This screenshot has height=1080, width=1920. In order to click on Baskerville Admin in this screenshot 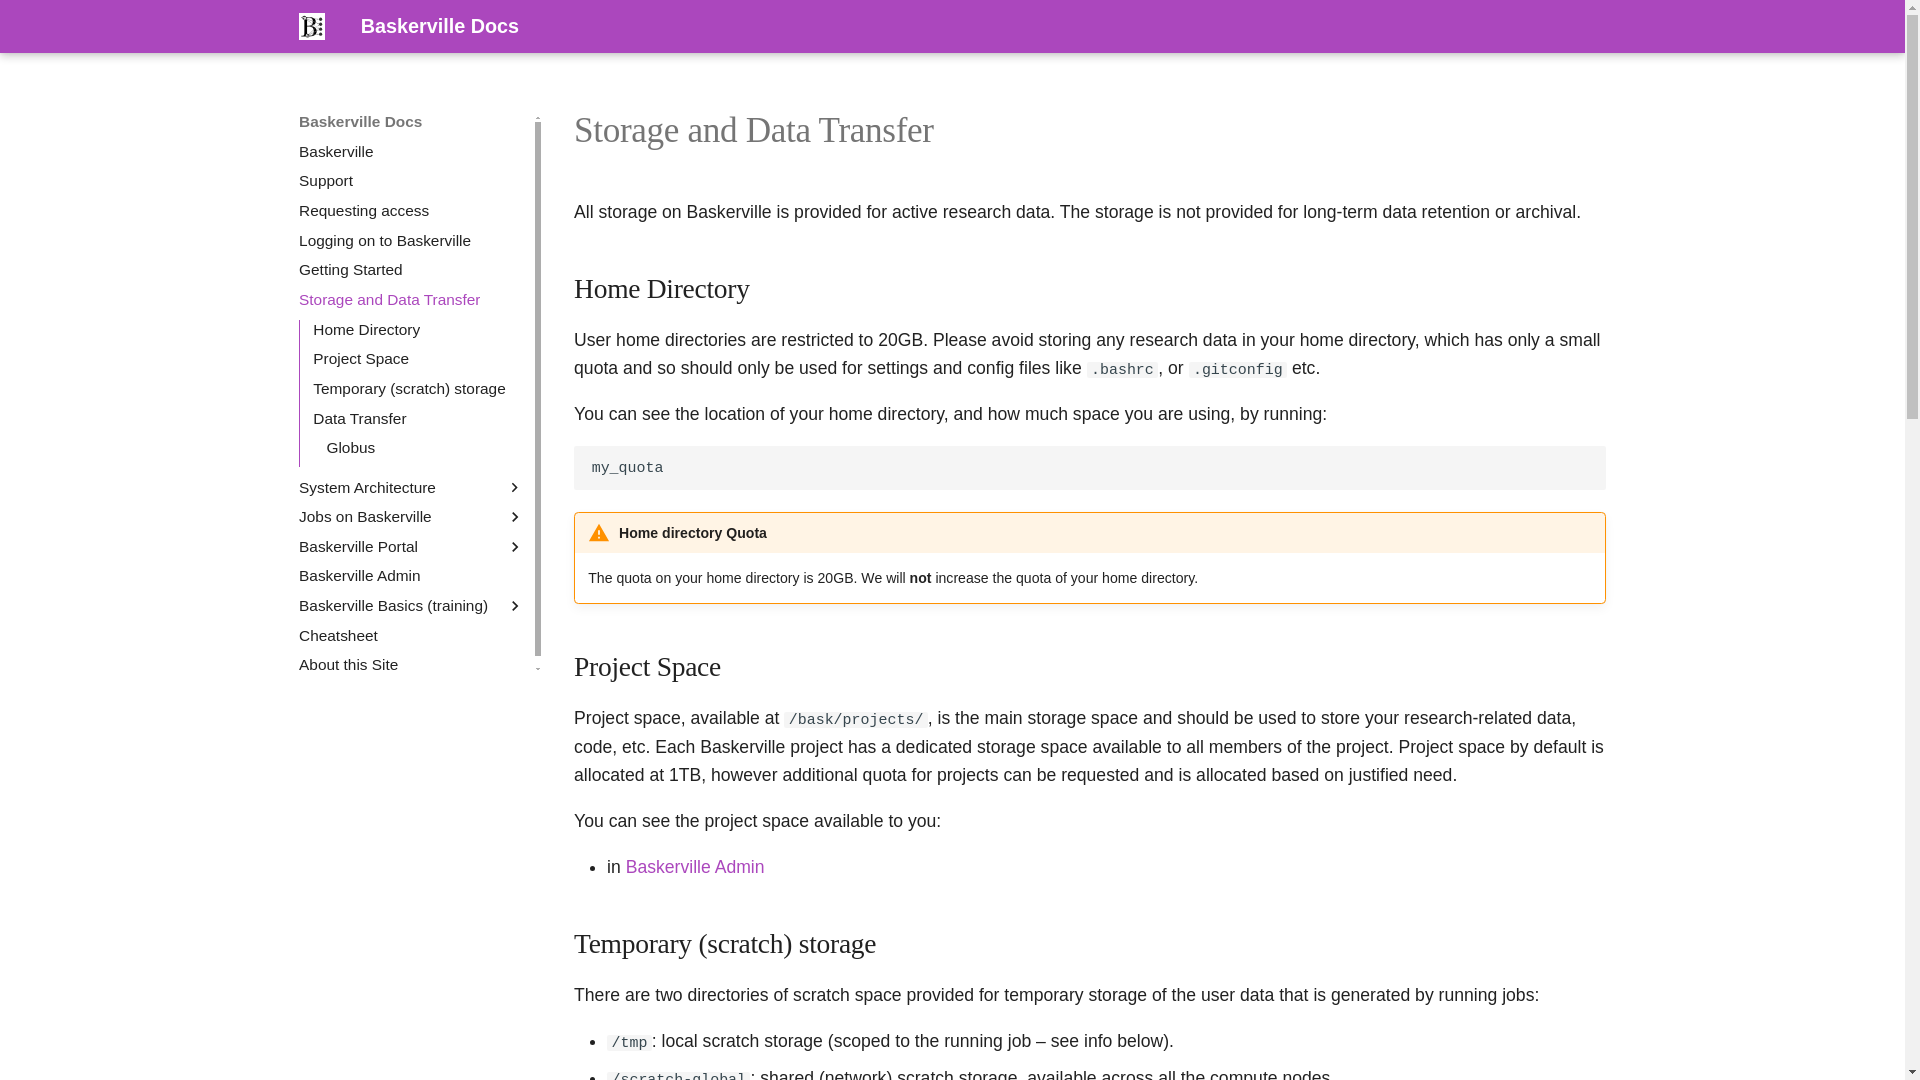, I will do `click(694, 866)`.